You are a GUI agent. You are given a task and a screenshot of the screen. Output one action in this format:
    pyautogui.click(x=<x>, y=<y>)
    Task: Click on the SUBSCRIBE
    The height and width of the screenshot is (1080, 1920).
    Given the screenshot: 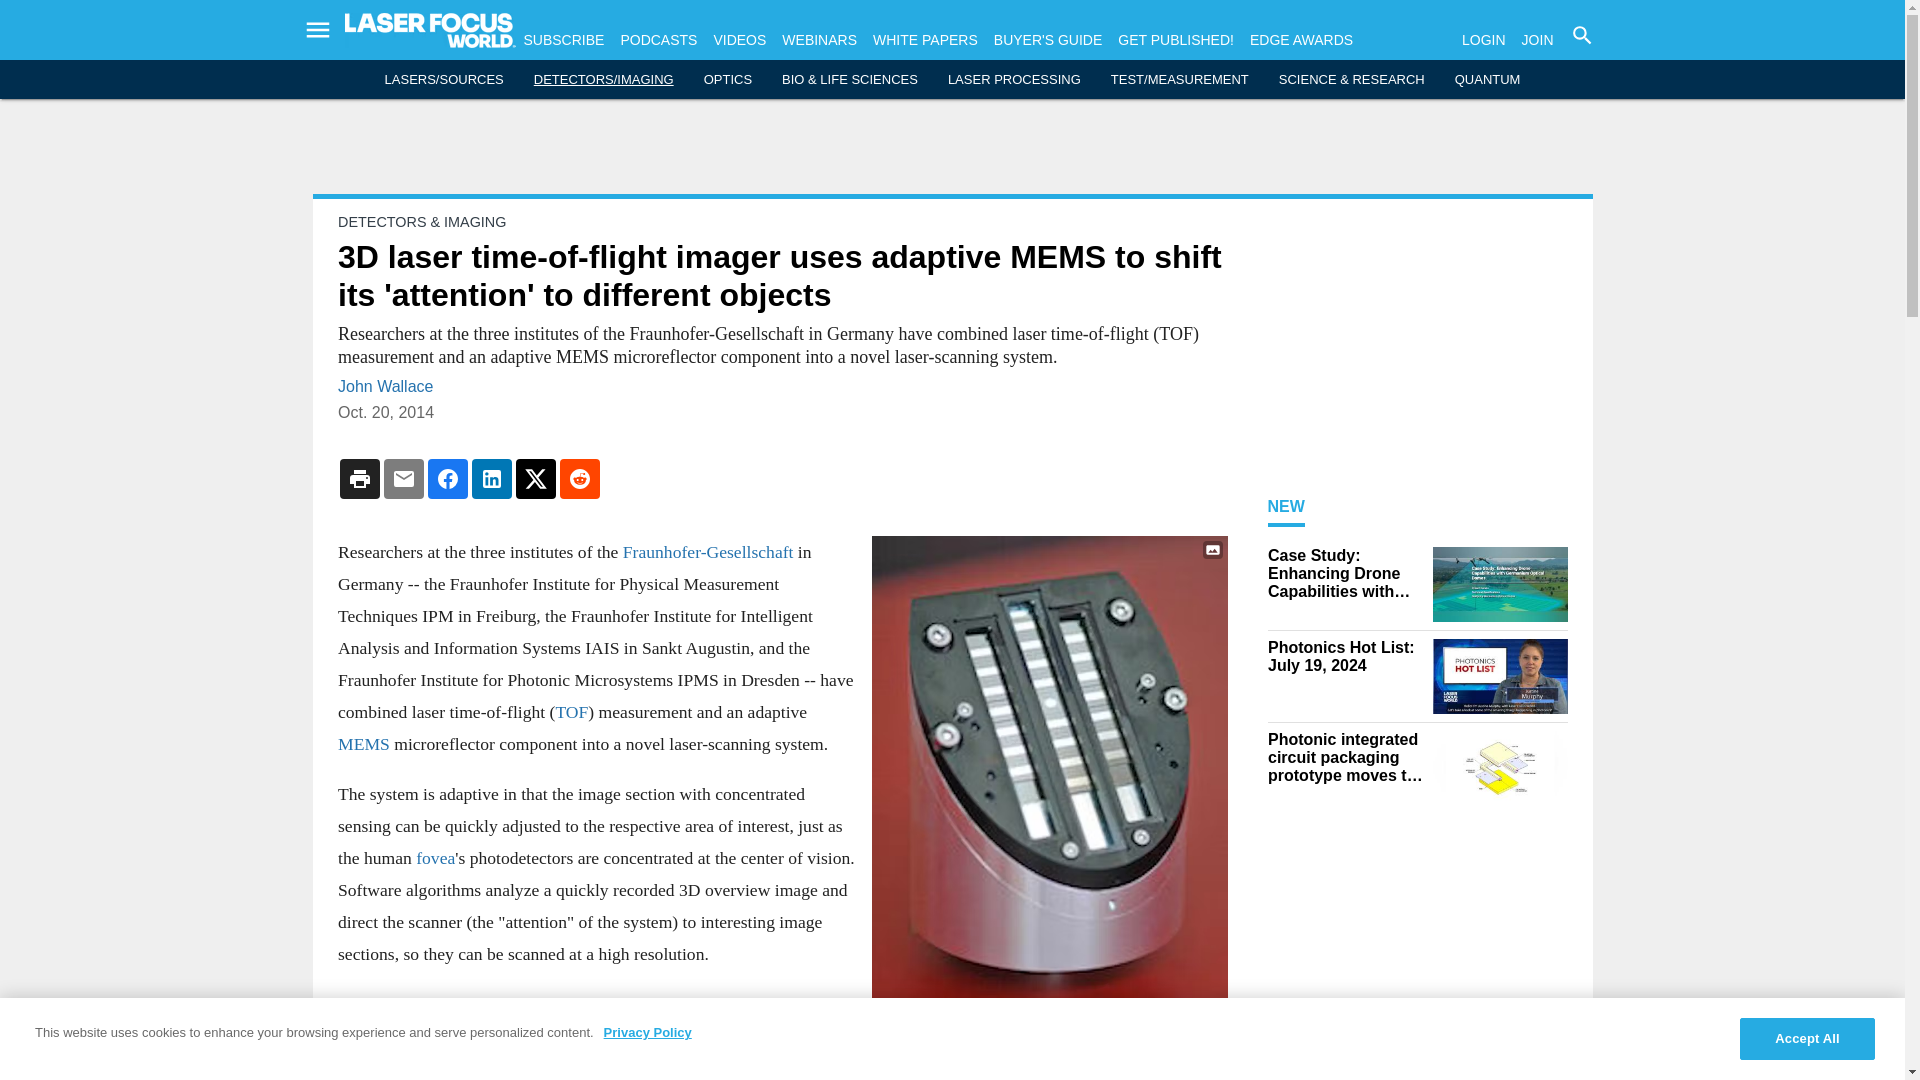 What is the action you would take?
    pyautogui.click(x=564, y=40)
    